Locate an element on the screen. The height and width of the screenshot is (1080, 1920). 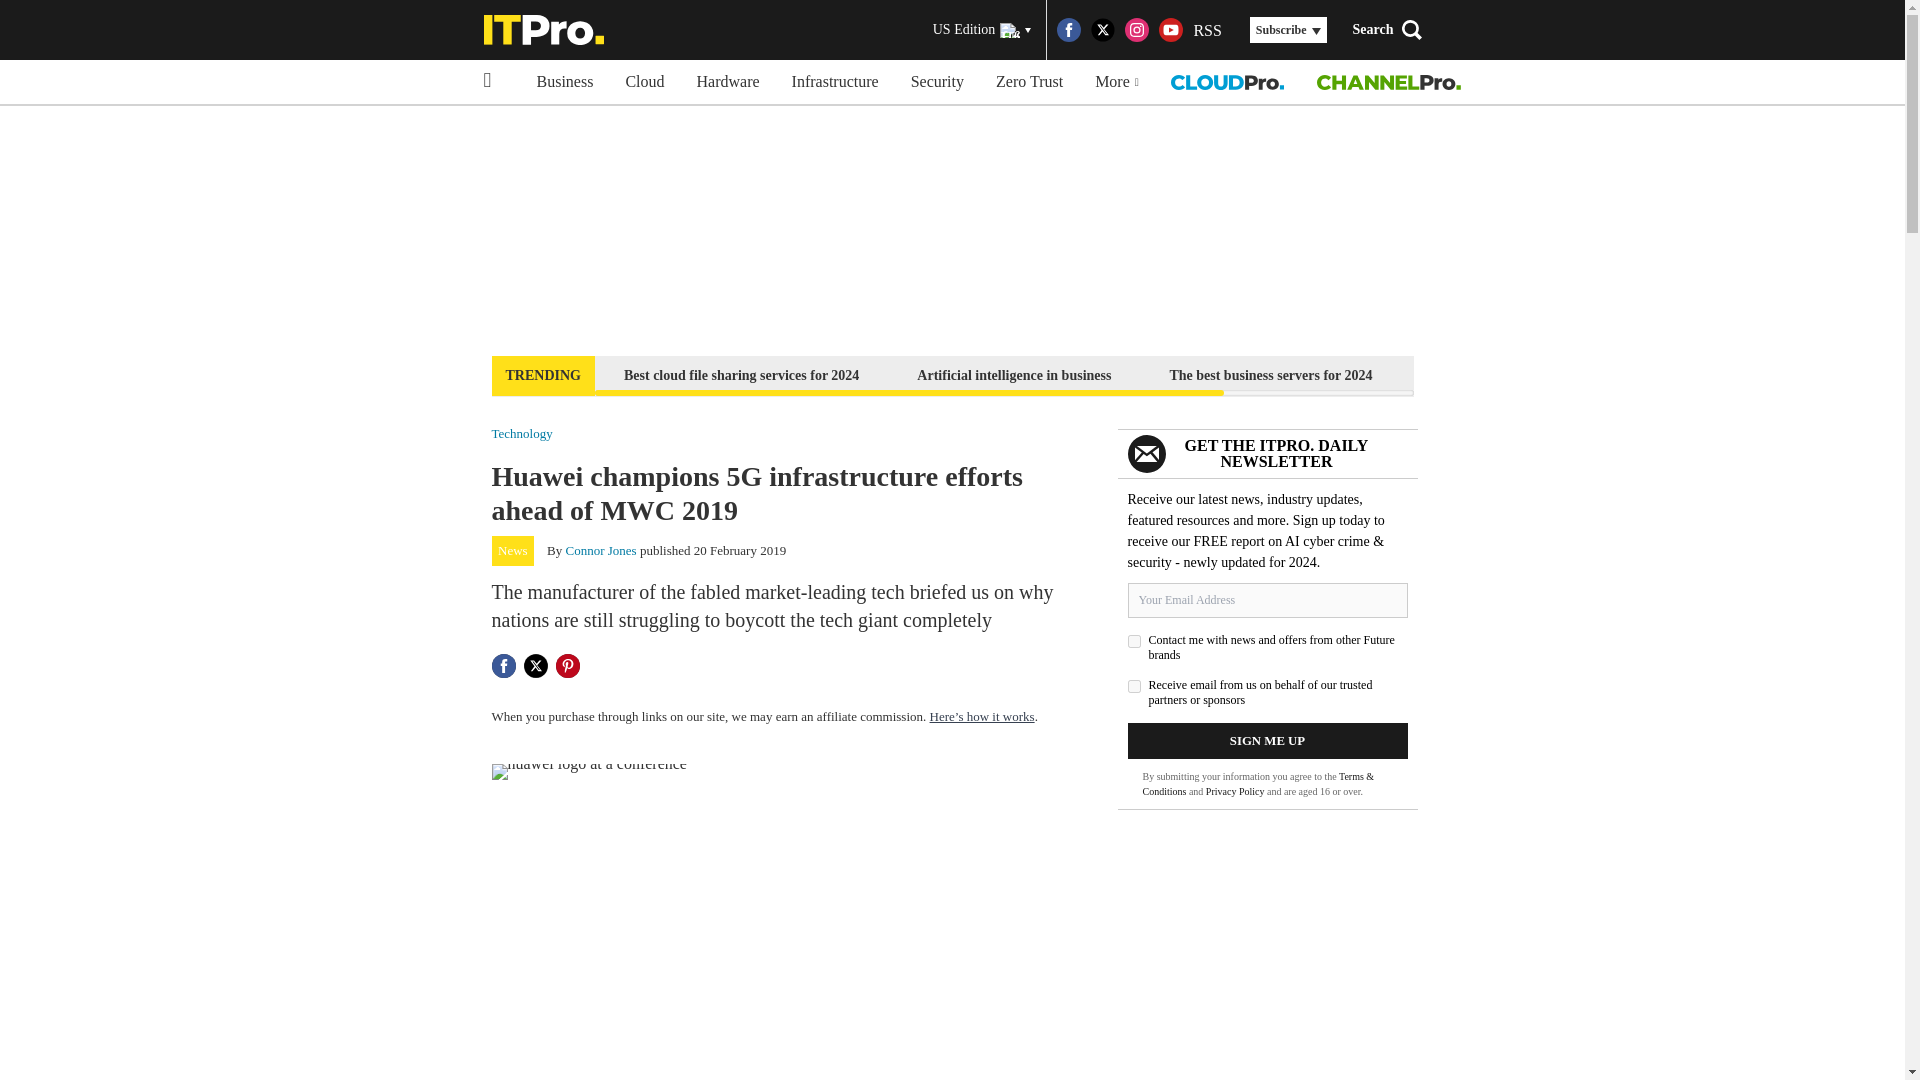
on is located at coordinates (1134, 642).